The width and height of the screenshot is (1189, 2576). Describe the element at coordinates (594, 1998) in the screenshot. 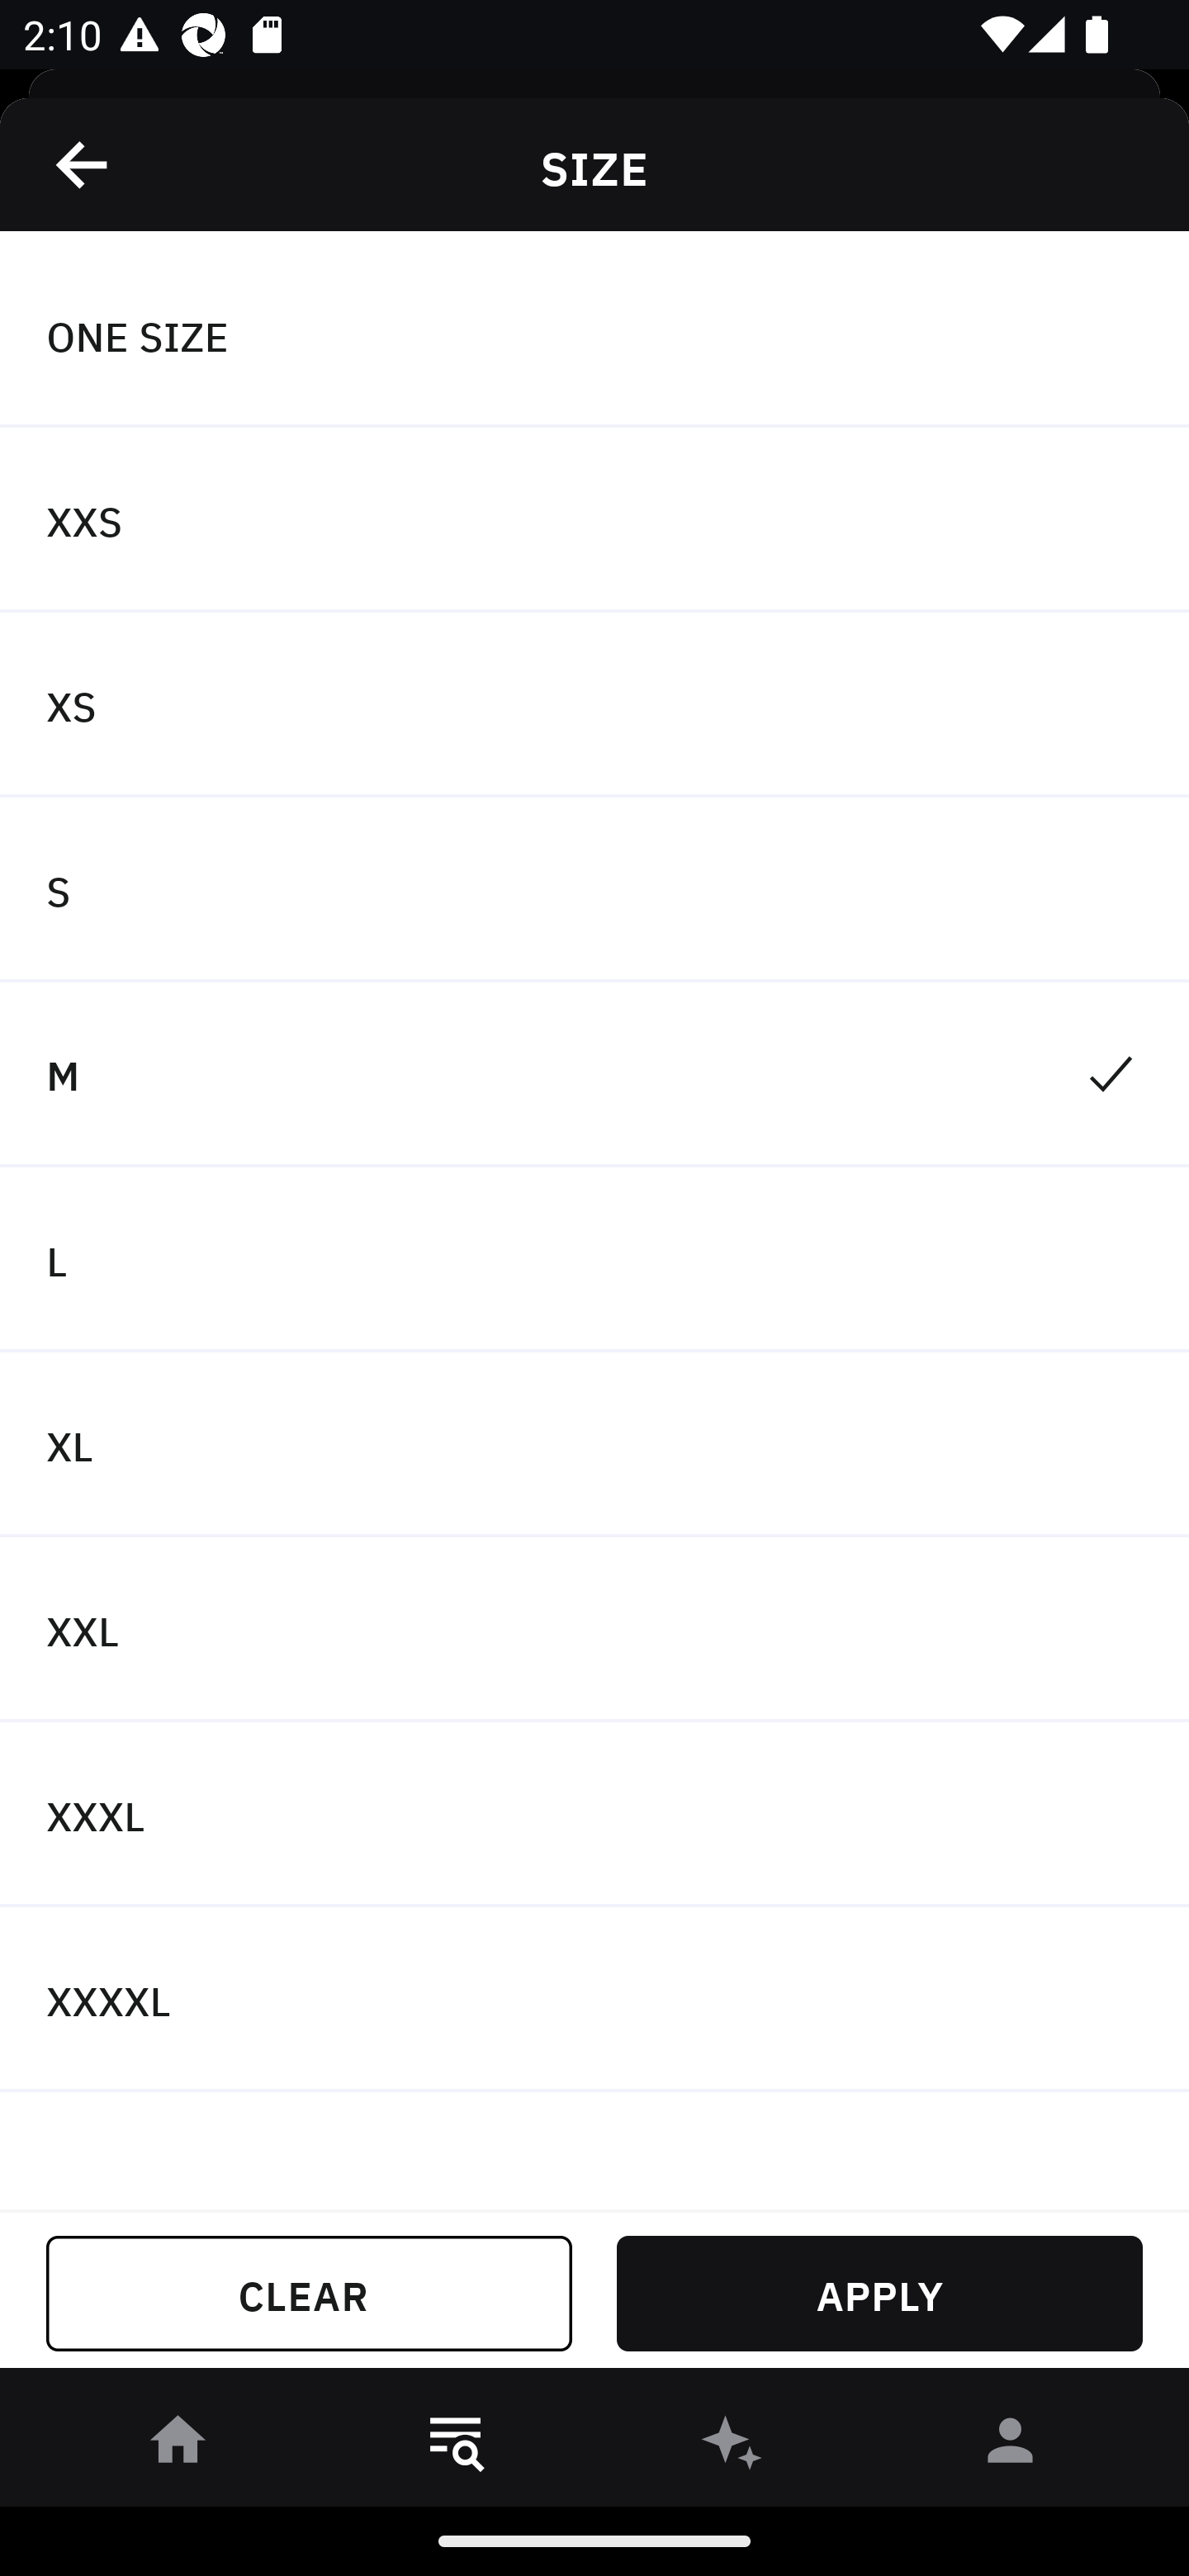

I see `XXXXL` at that location.